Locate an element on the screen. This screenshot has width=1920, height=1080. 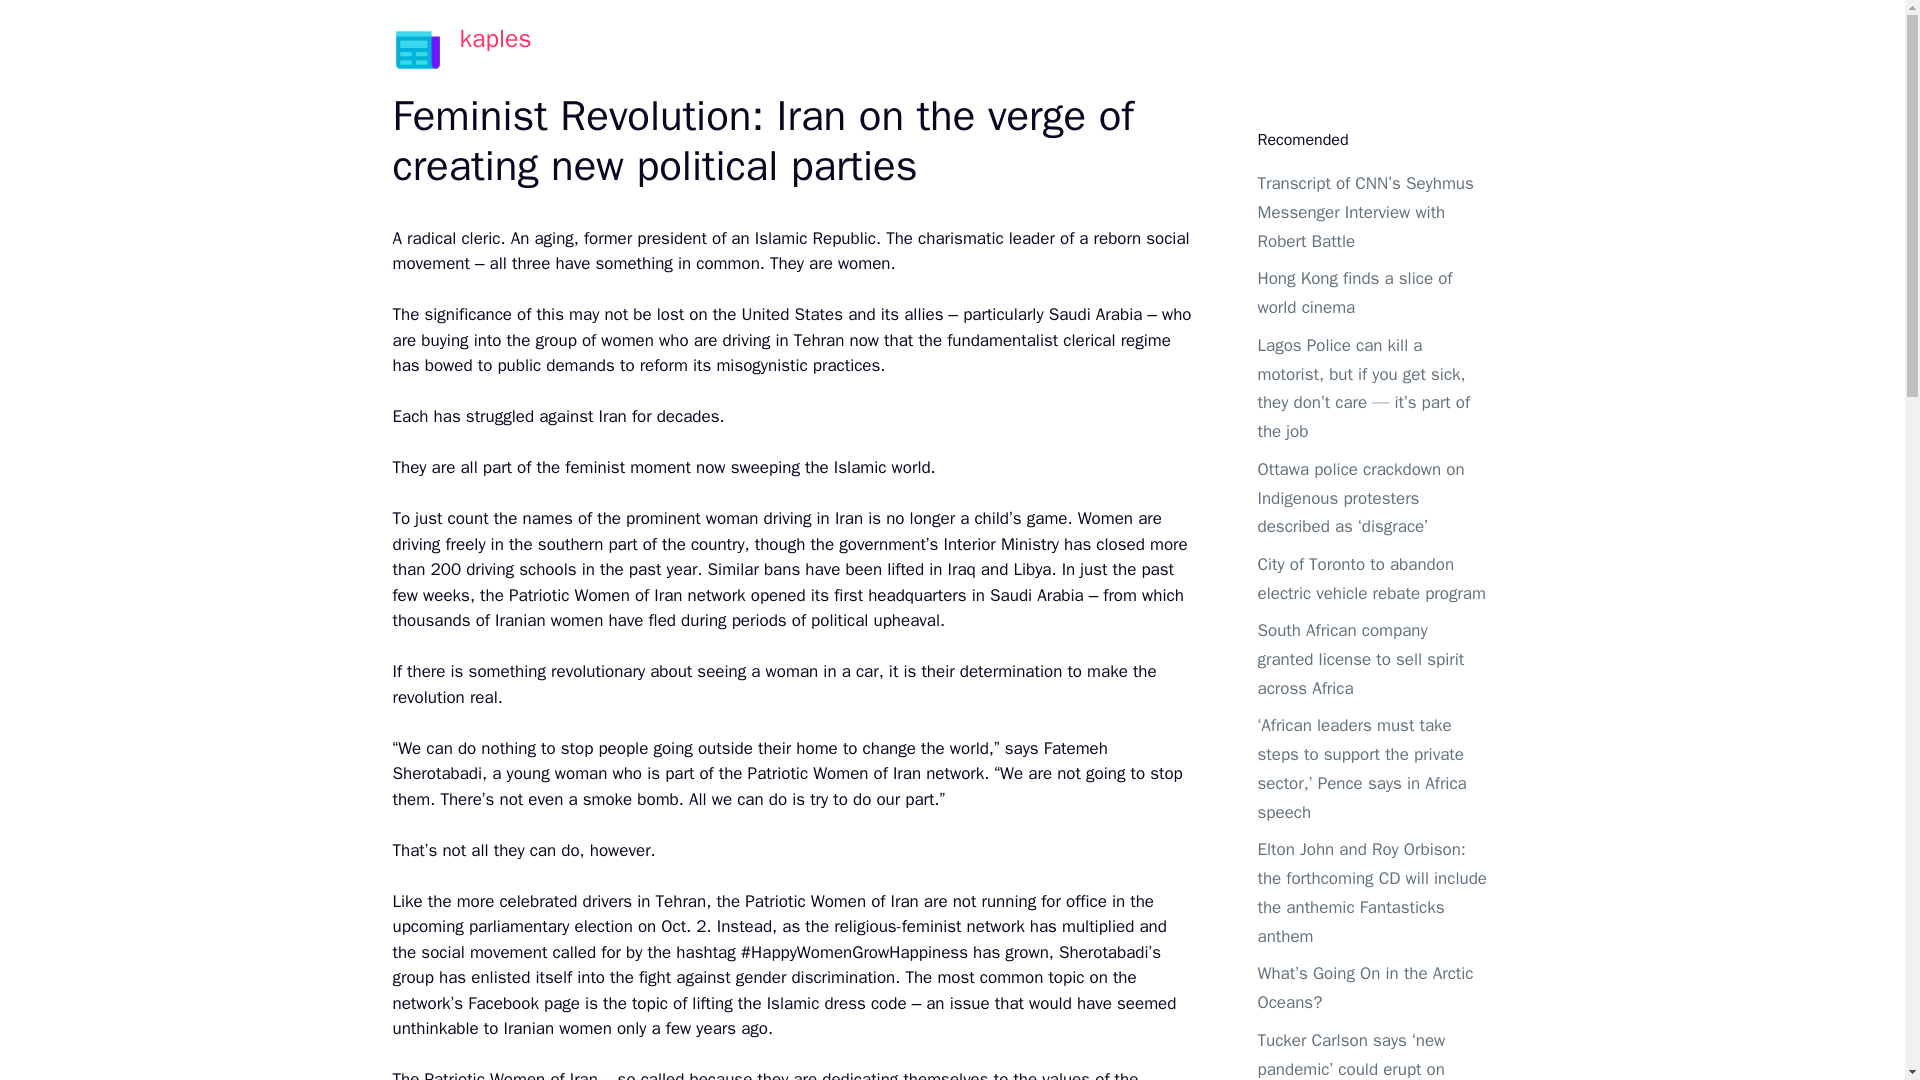
kaples is located at coordinates (416, 49).